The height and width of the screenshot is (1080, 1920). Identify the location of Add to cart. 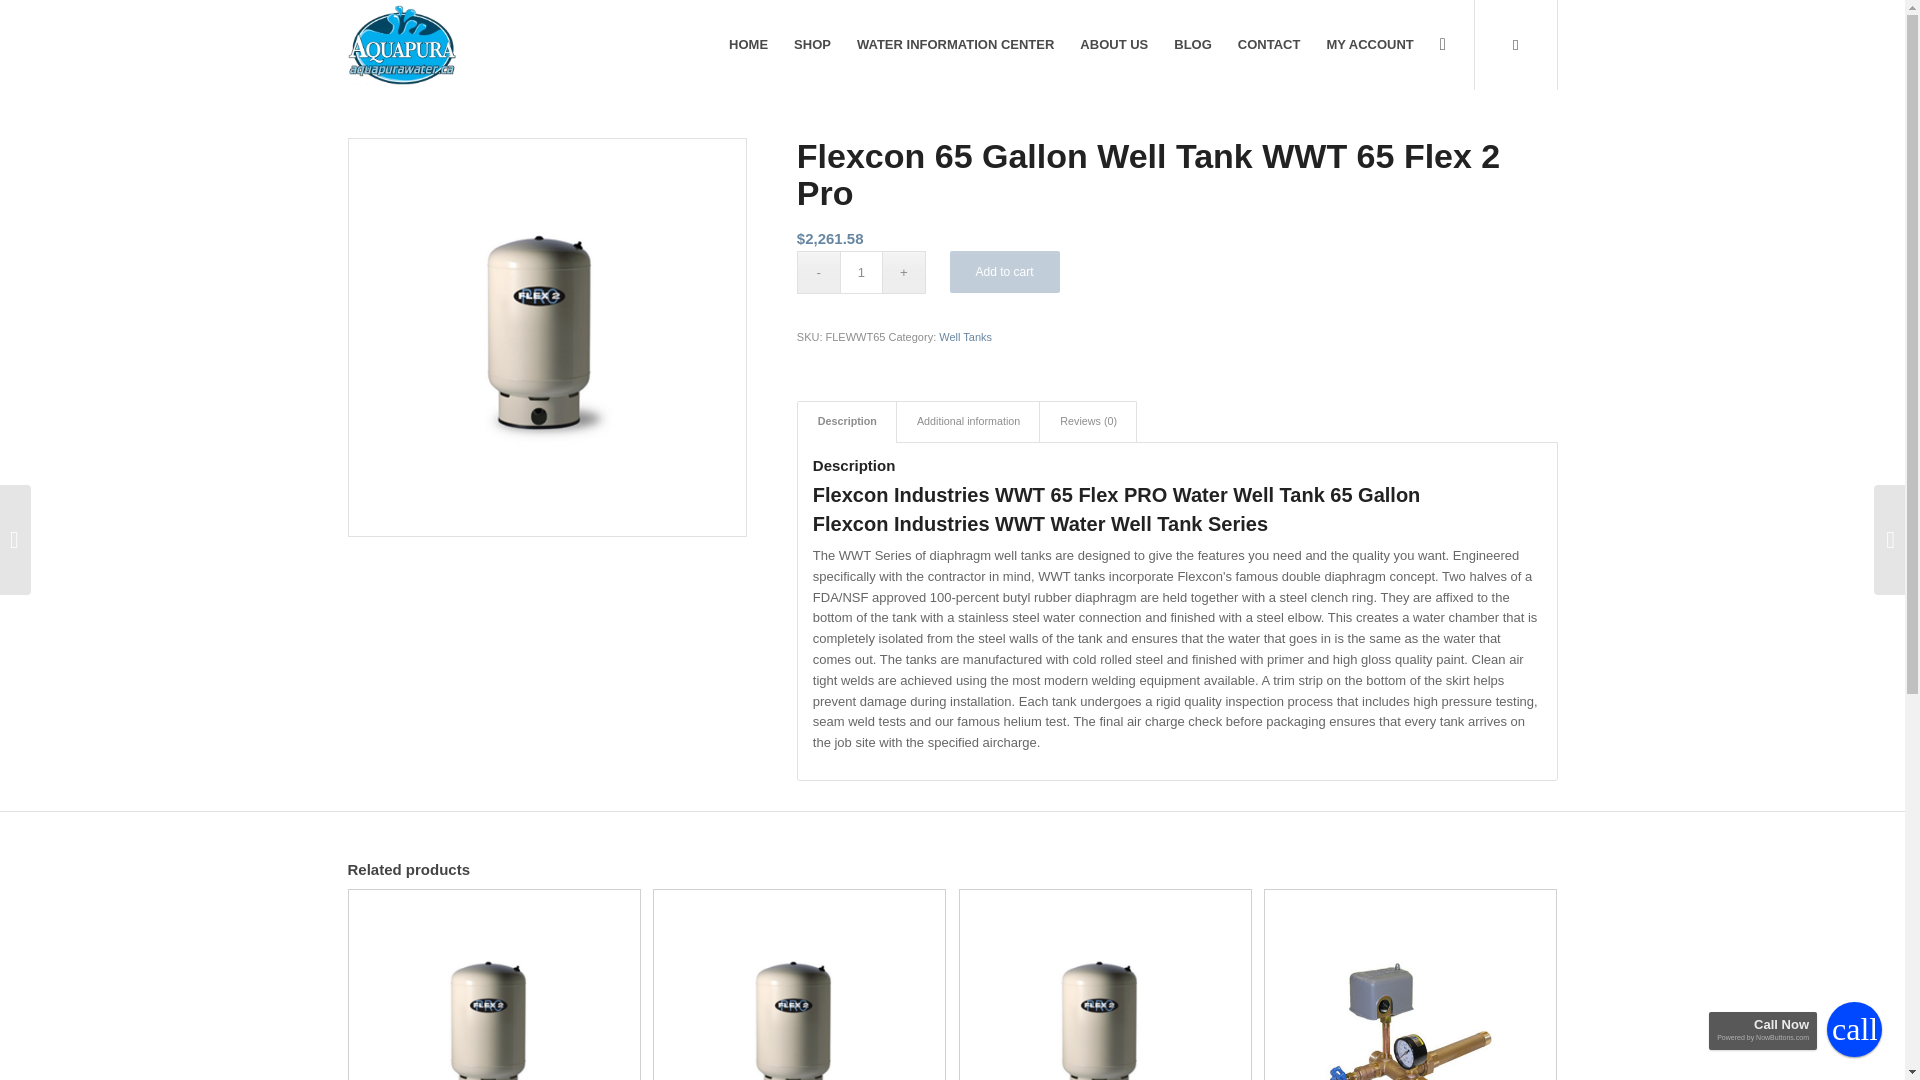
(1004, 271).